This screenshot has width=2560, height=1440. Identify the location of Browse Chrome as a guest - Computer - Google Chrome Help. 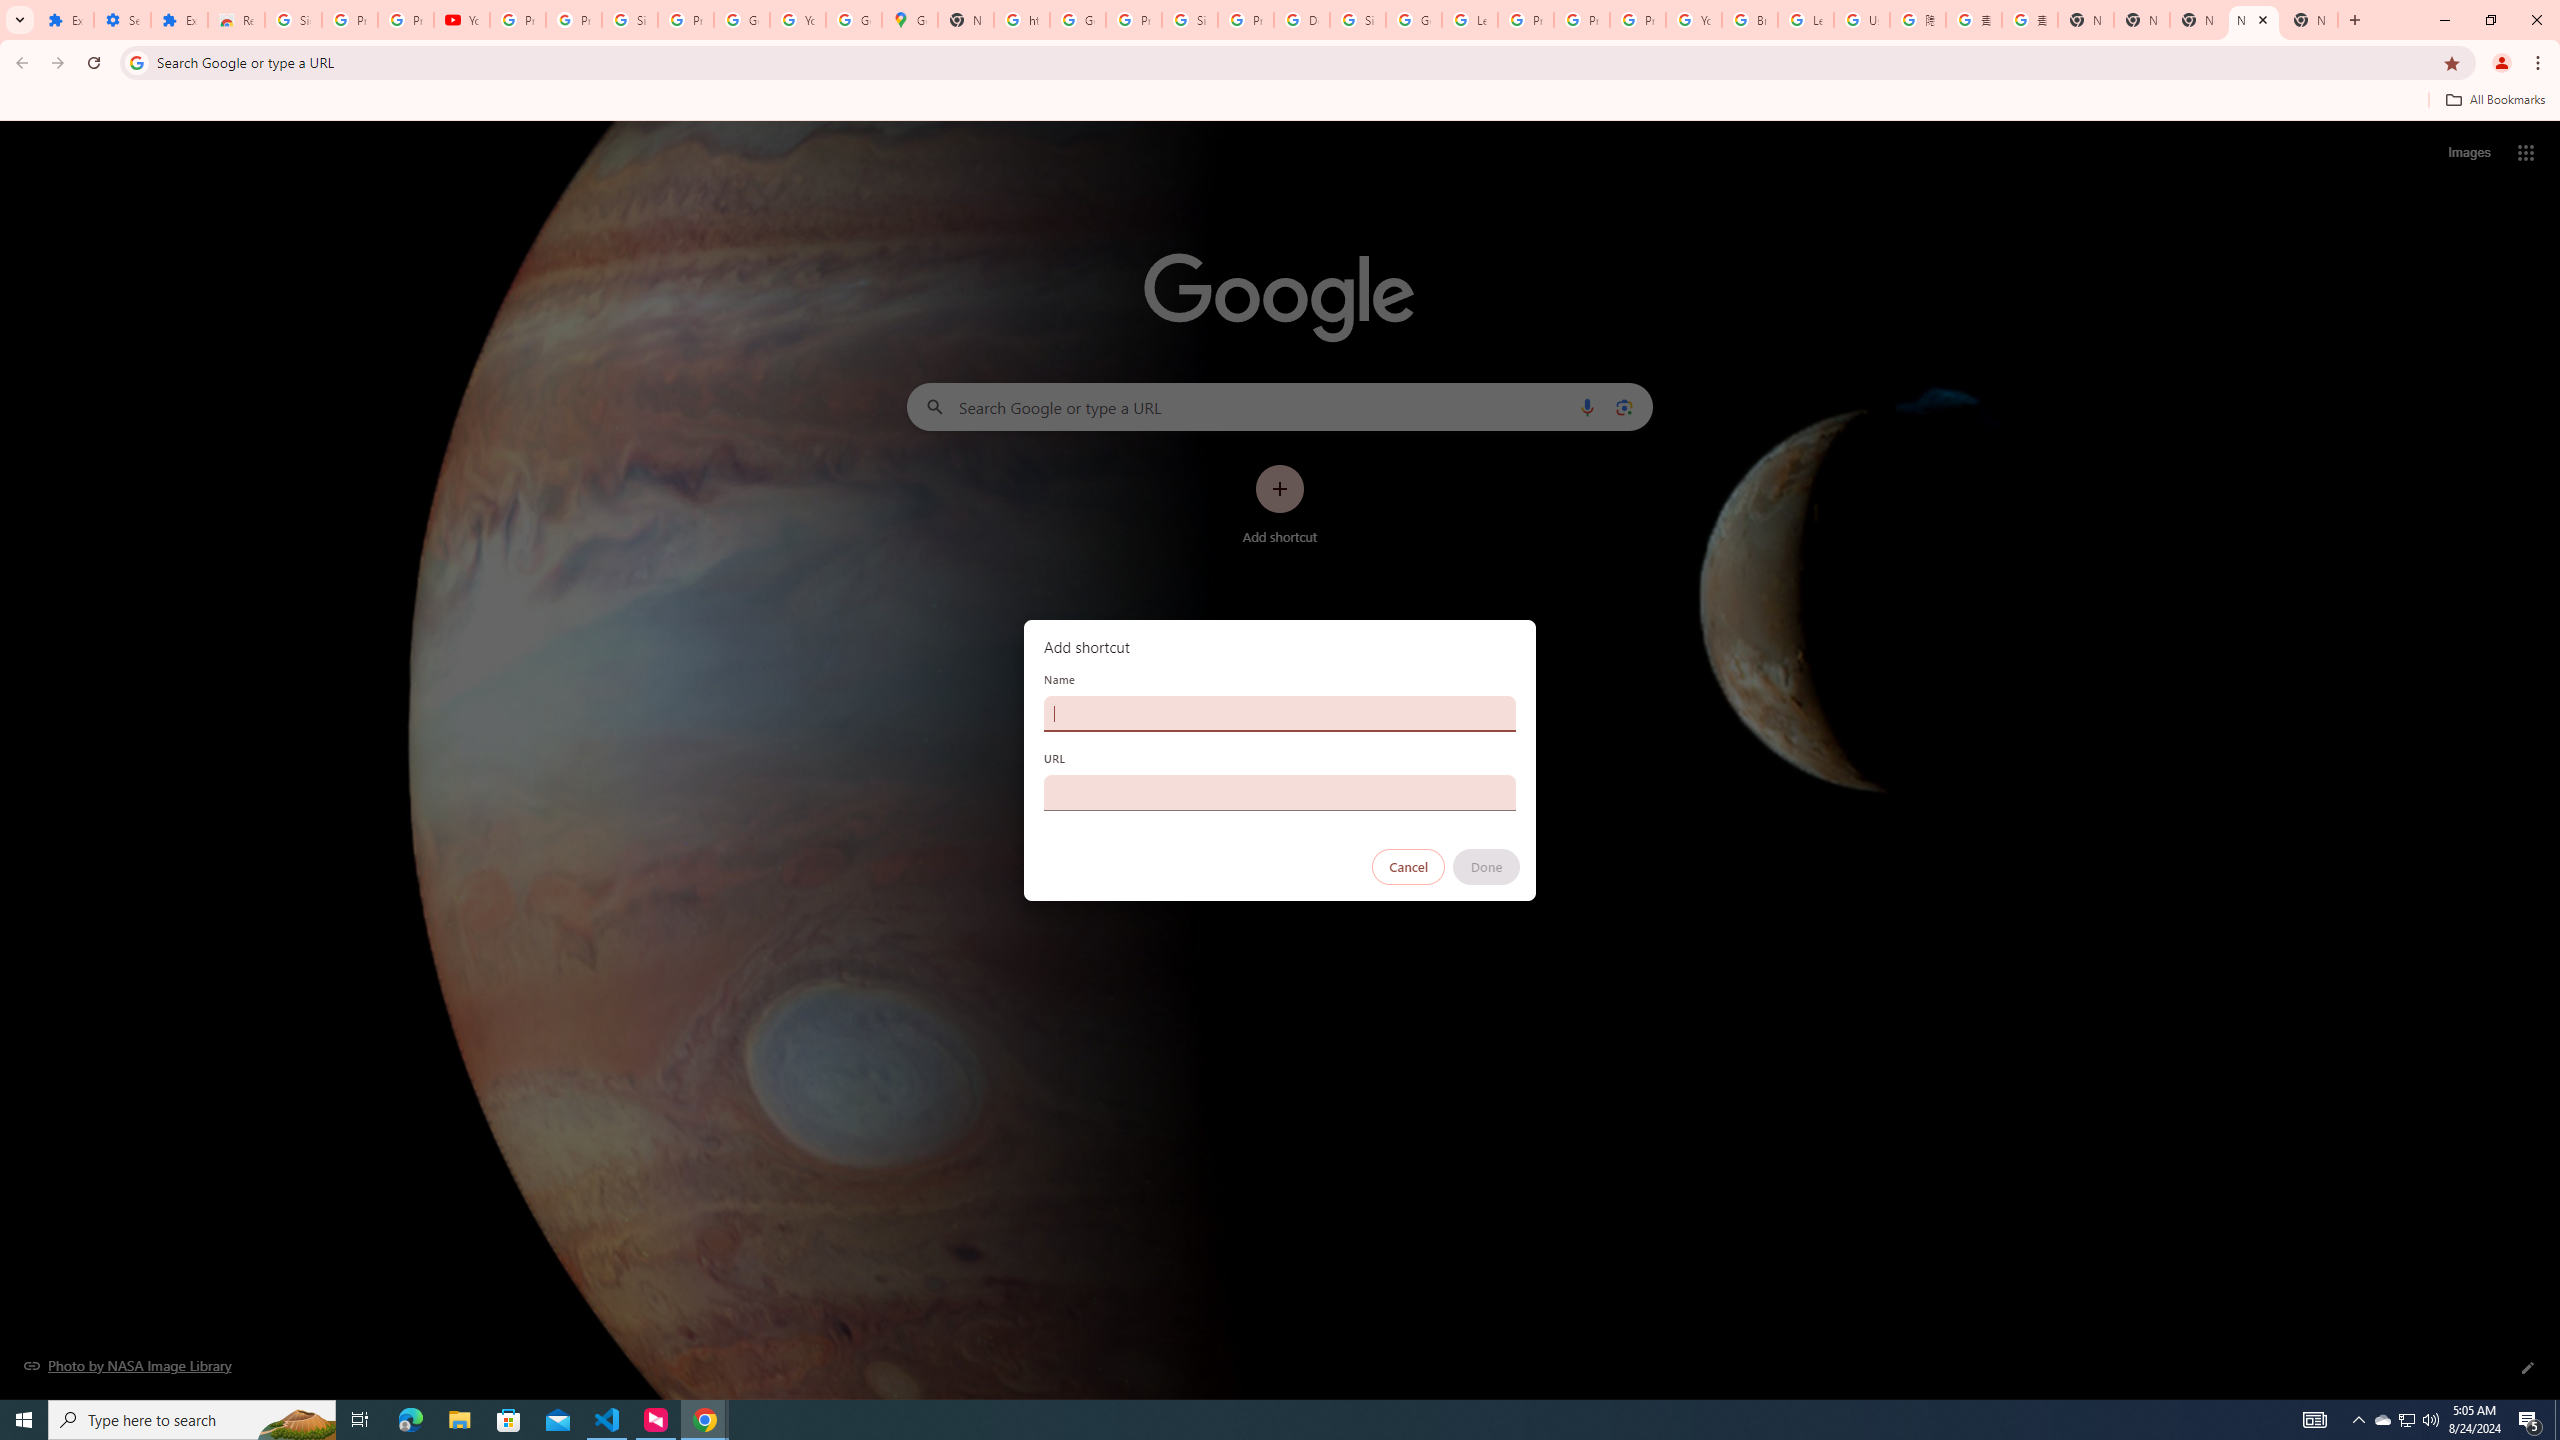
(1749, 20).